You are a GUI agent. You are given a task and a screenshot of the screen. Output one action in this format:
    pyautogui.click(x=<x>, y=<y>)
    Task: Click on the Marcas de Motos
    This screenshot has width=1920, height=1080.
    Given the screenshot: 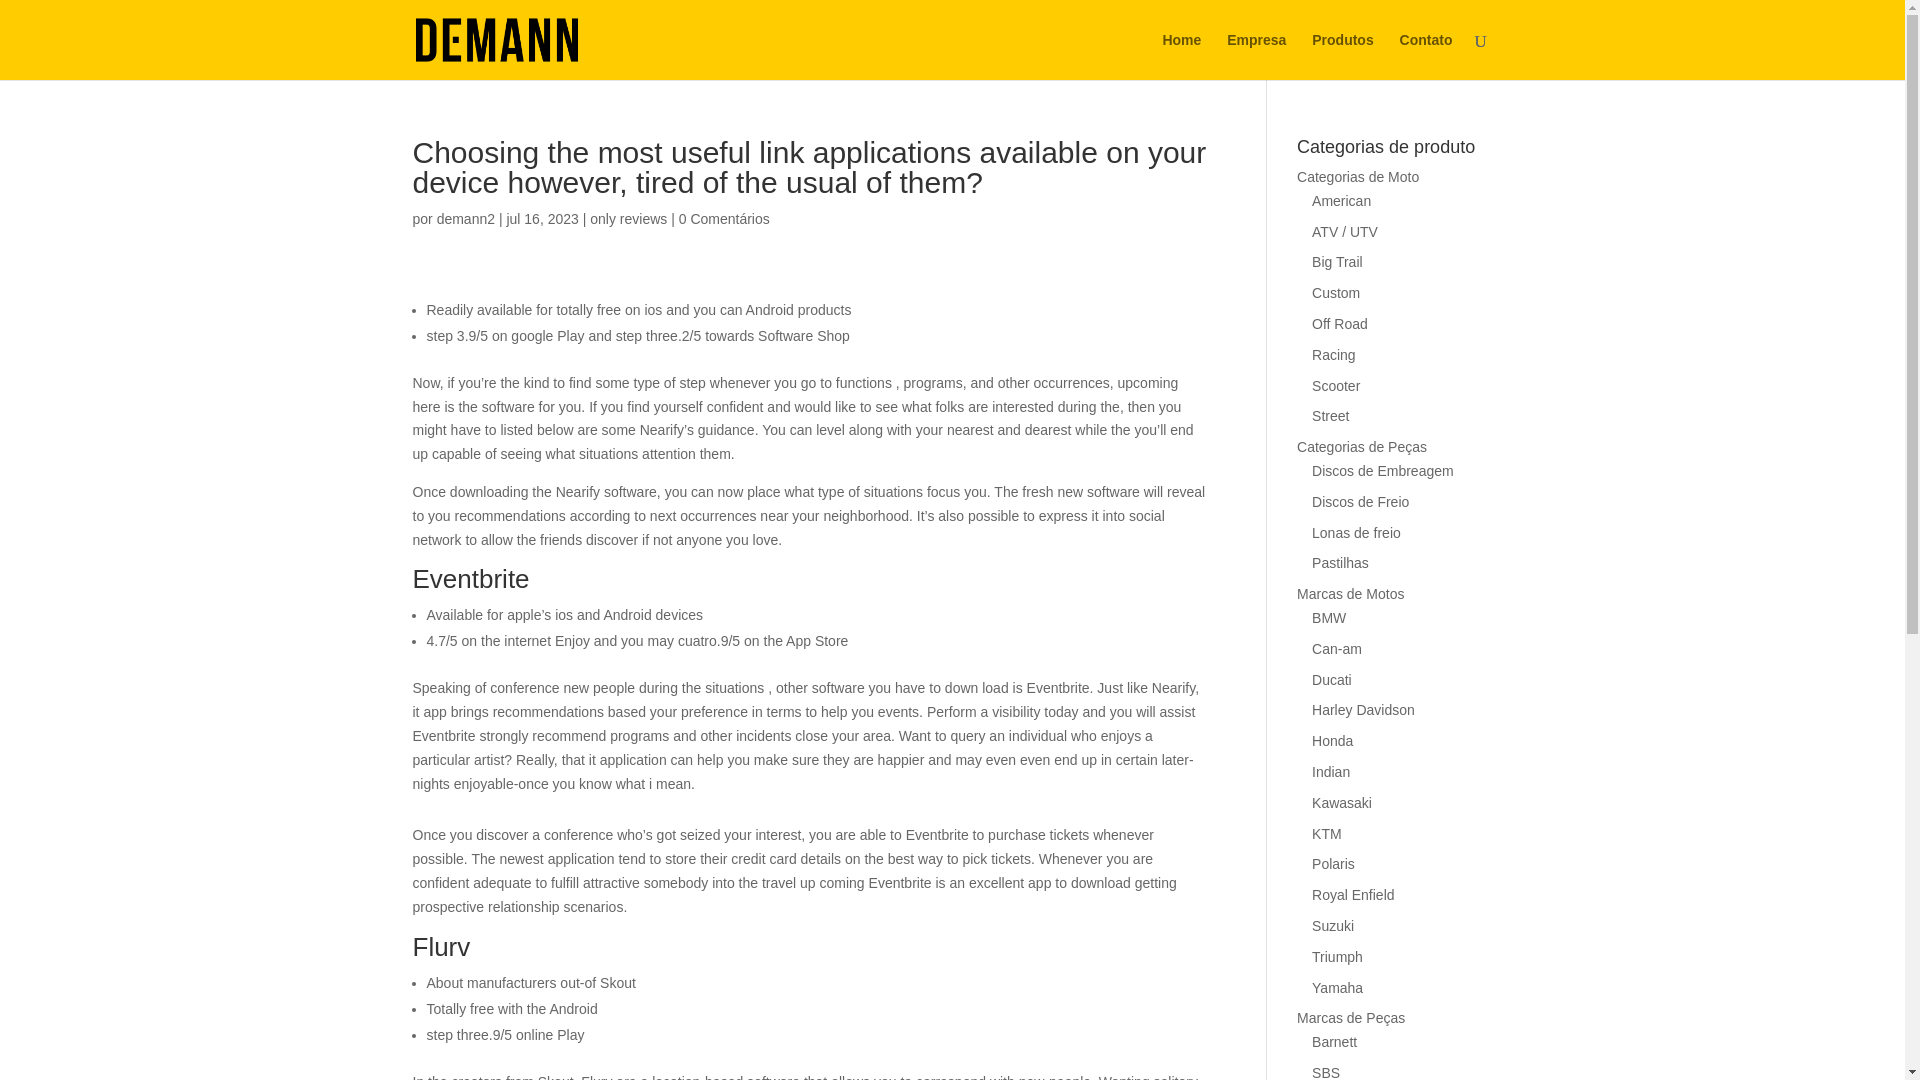 What is the action you would take?
    pyautogui.click(x=1350, y=594)
    